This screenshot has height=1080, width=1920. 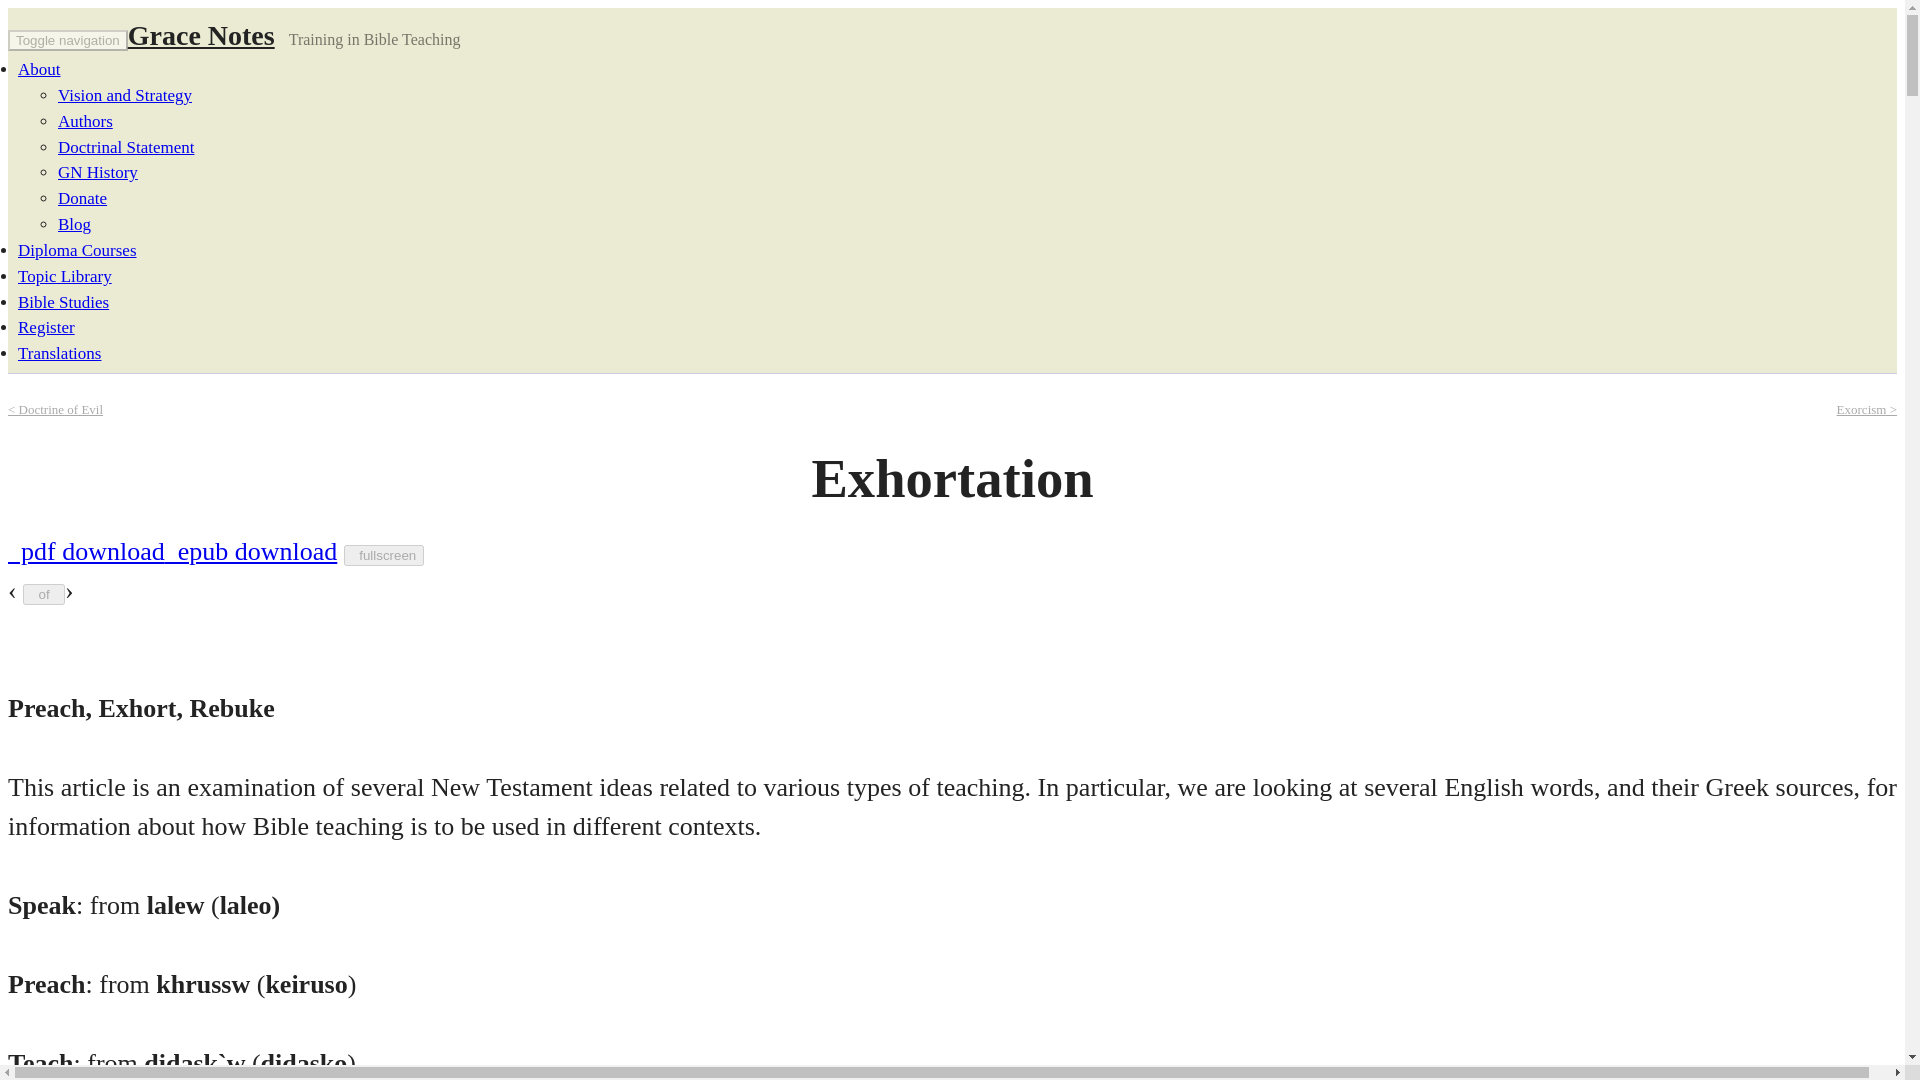 What do you see at coordinates (74, 224) in the screenshot?
I see `Blog` at bounding box center [74, 224].